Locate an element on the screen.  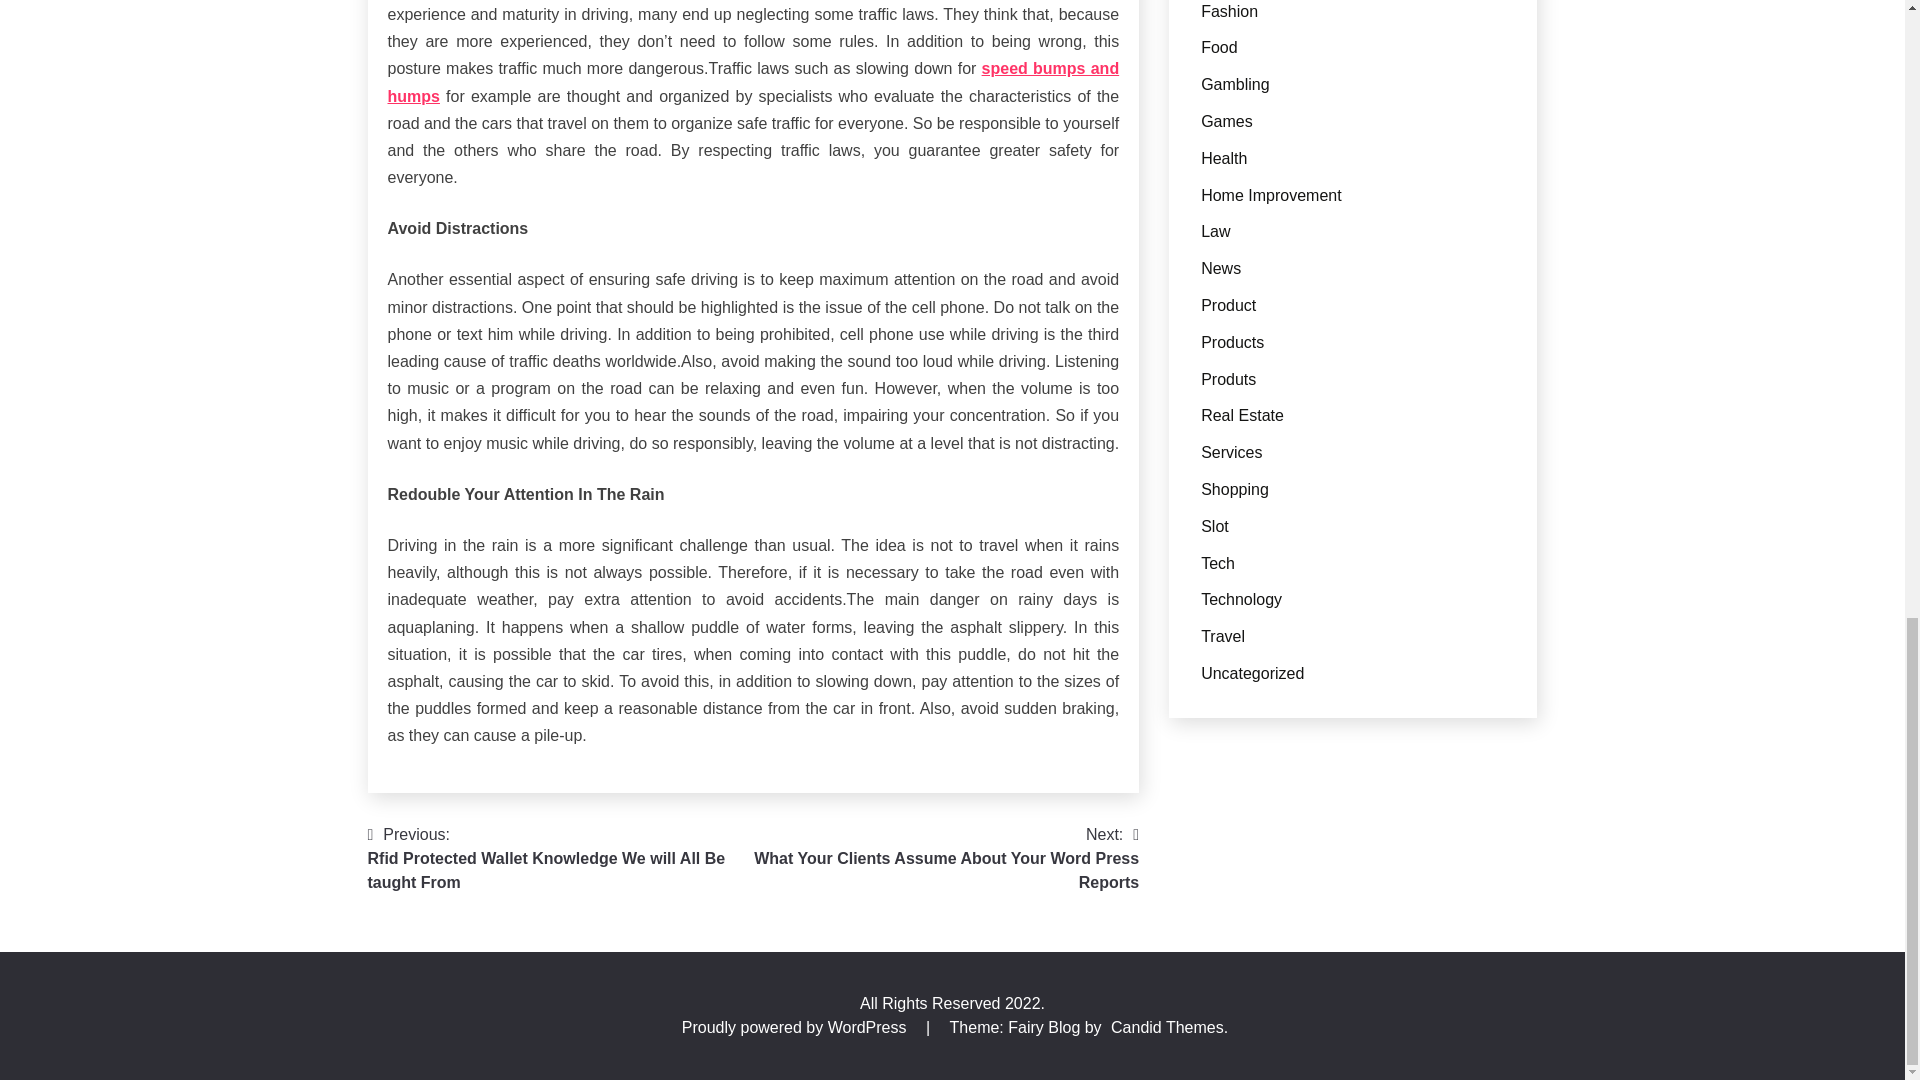
Health is located at coordinates (1229, 12).